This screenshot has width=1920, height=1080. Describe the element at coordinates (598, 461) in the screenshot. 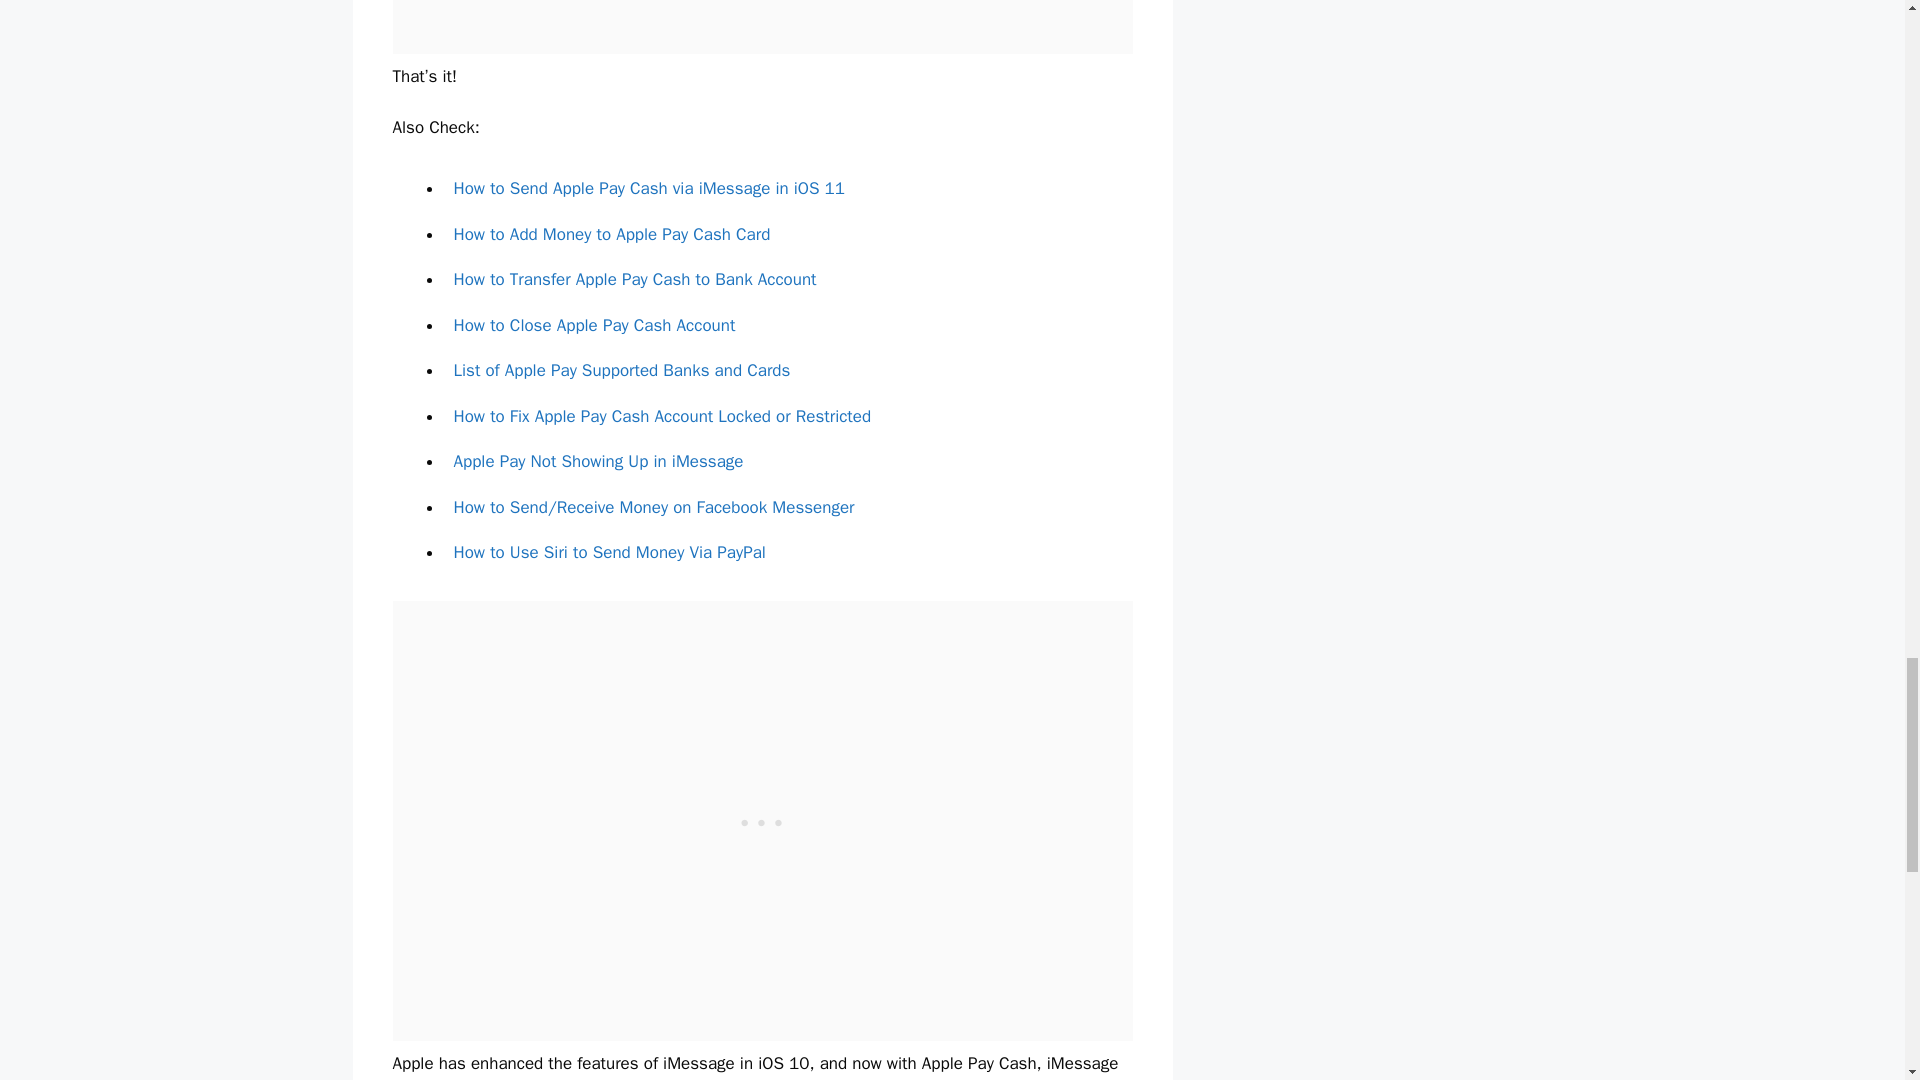

I see `Apple Pay Not Showing Up in iMessage` at that location.